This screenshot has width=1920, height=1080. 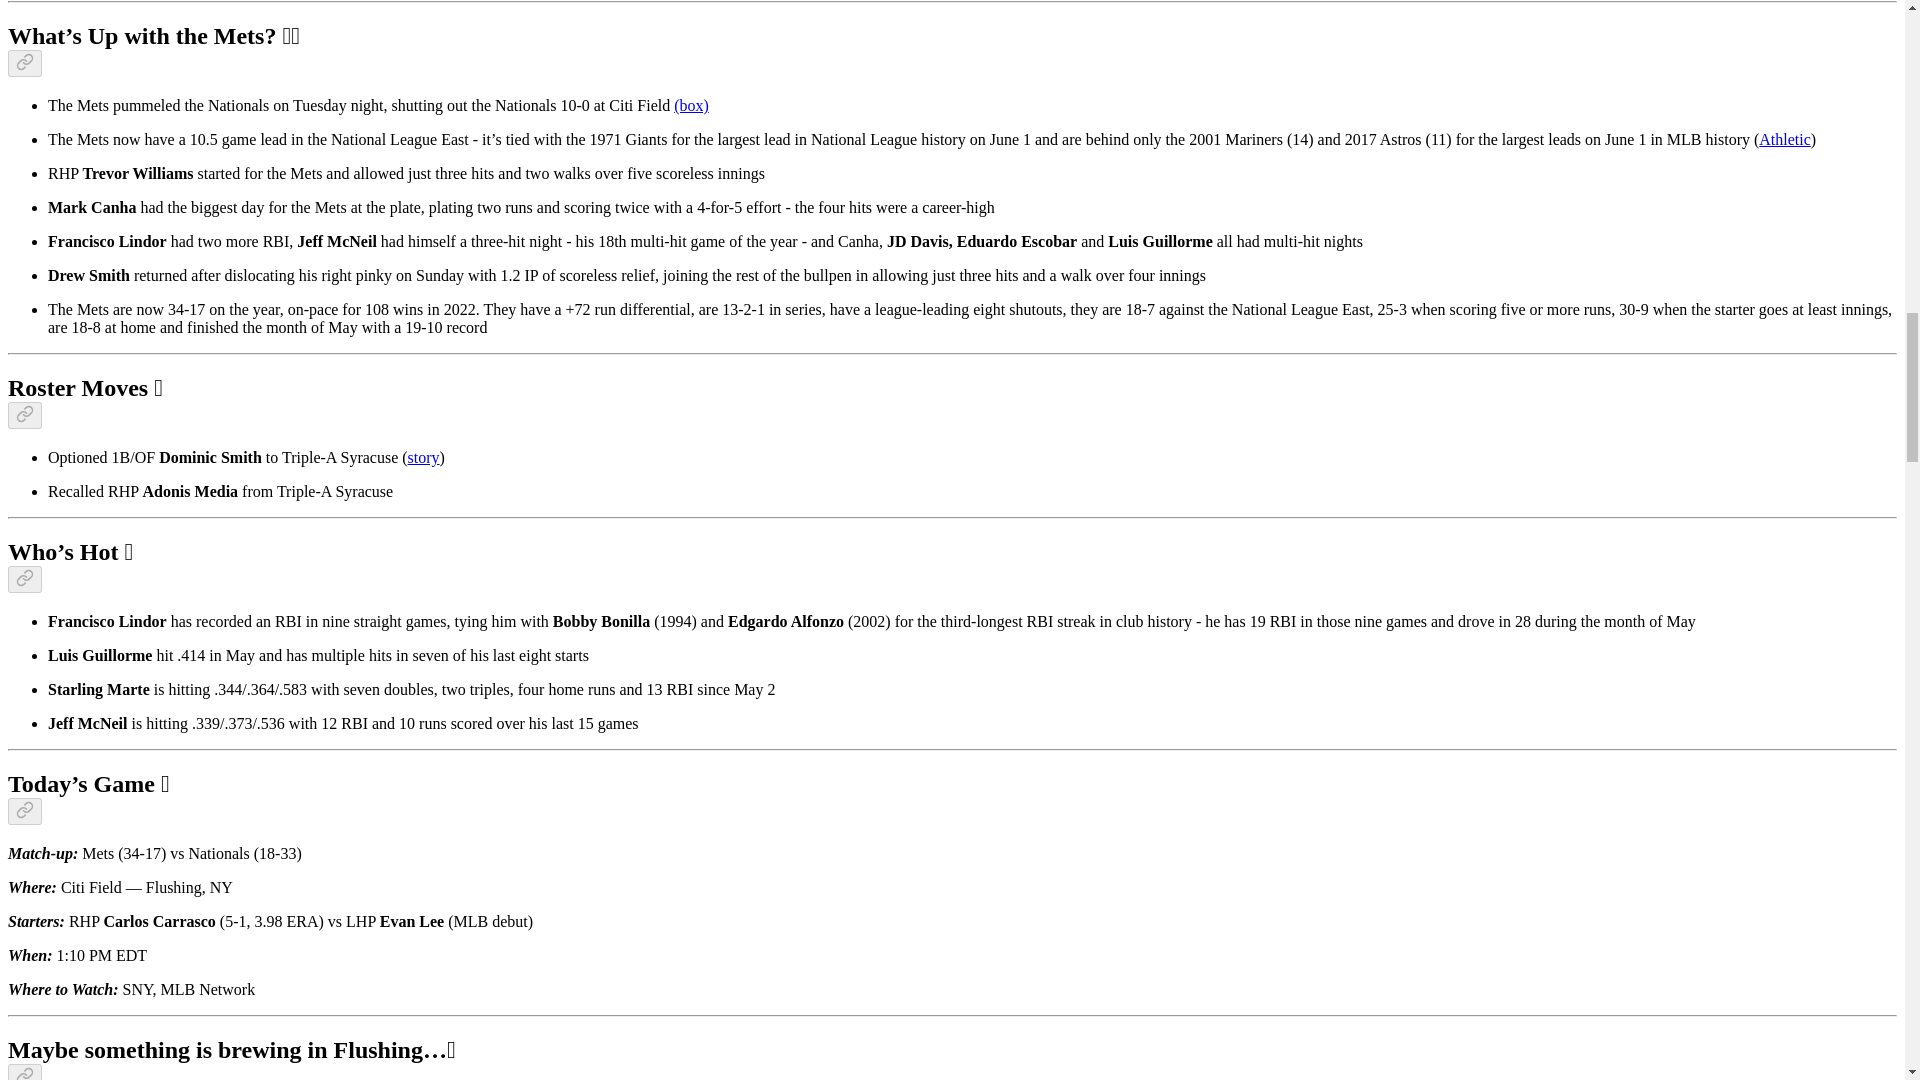 What do you see at coordinates (1784, 138) in the screenshot?
I see `Athletic` at bounding box center [1784, 138].